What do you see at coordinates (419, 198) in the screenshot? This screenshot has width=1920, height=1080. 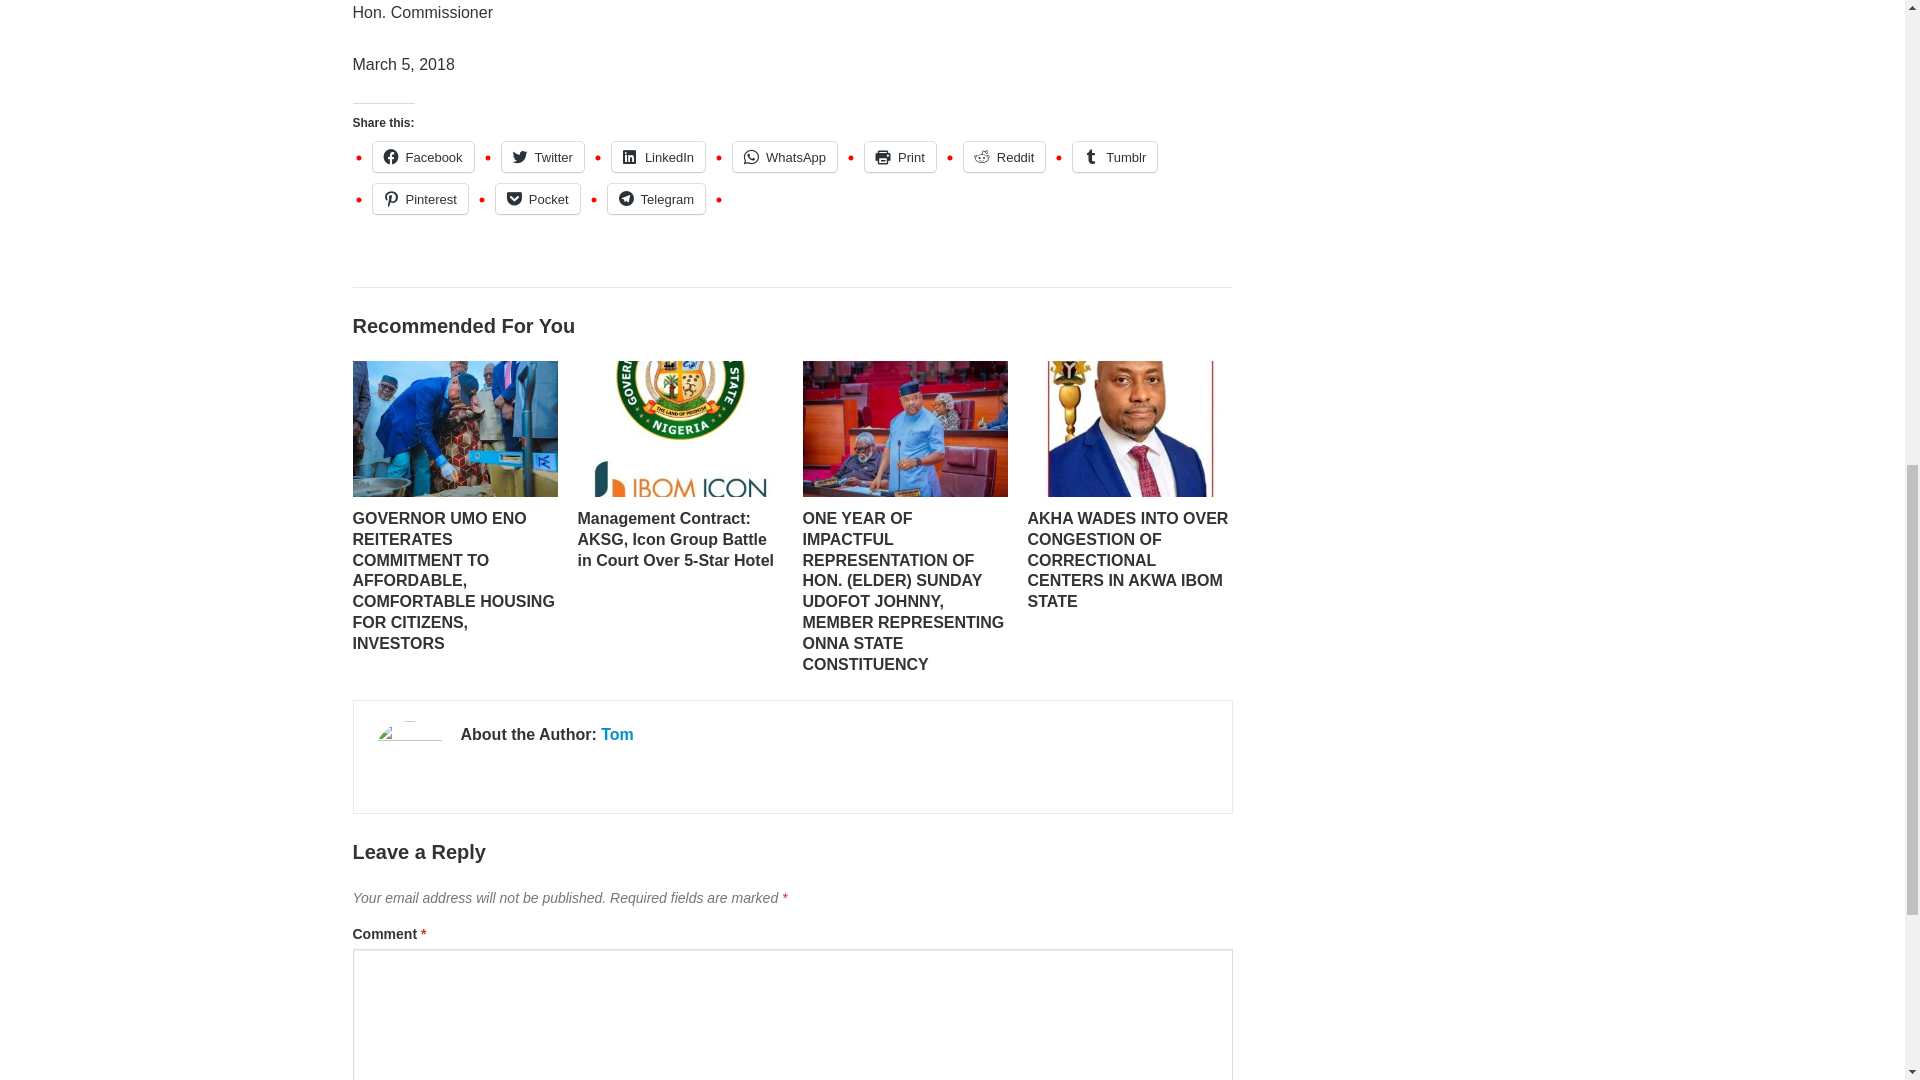 I see `Click to share on Pinterest` at bounding box center [419, 198].